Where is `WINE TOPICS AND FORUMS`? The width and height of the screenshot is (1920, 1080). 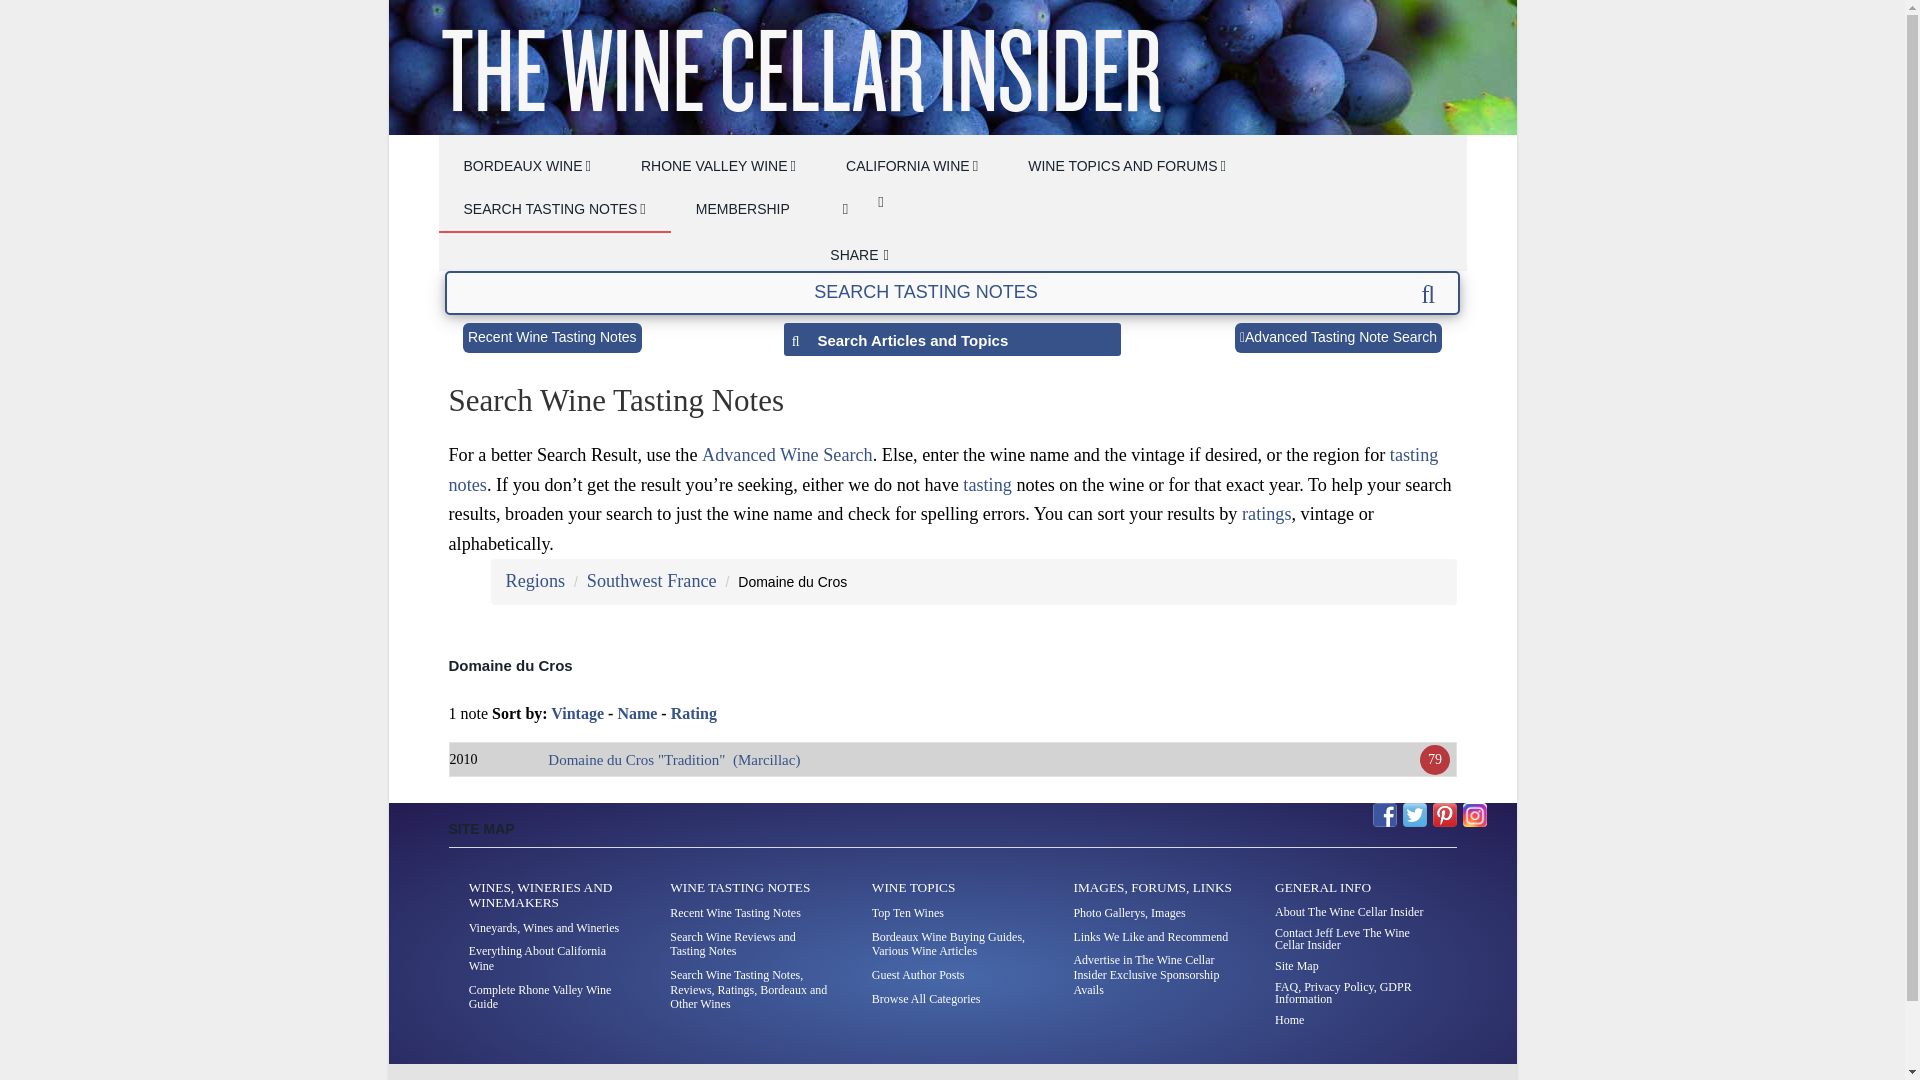
WINE TOPICS AND FORUMS is located at coordinates (1126, 167).